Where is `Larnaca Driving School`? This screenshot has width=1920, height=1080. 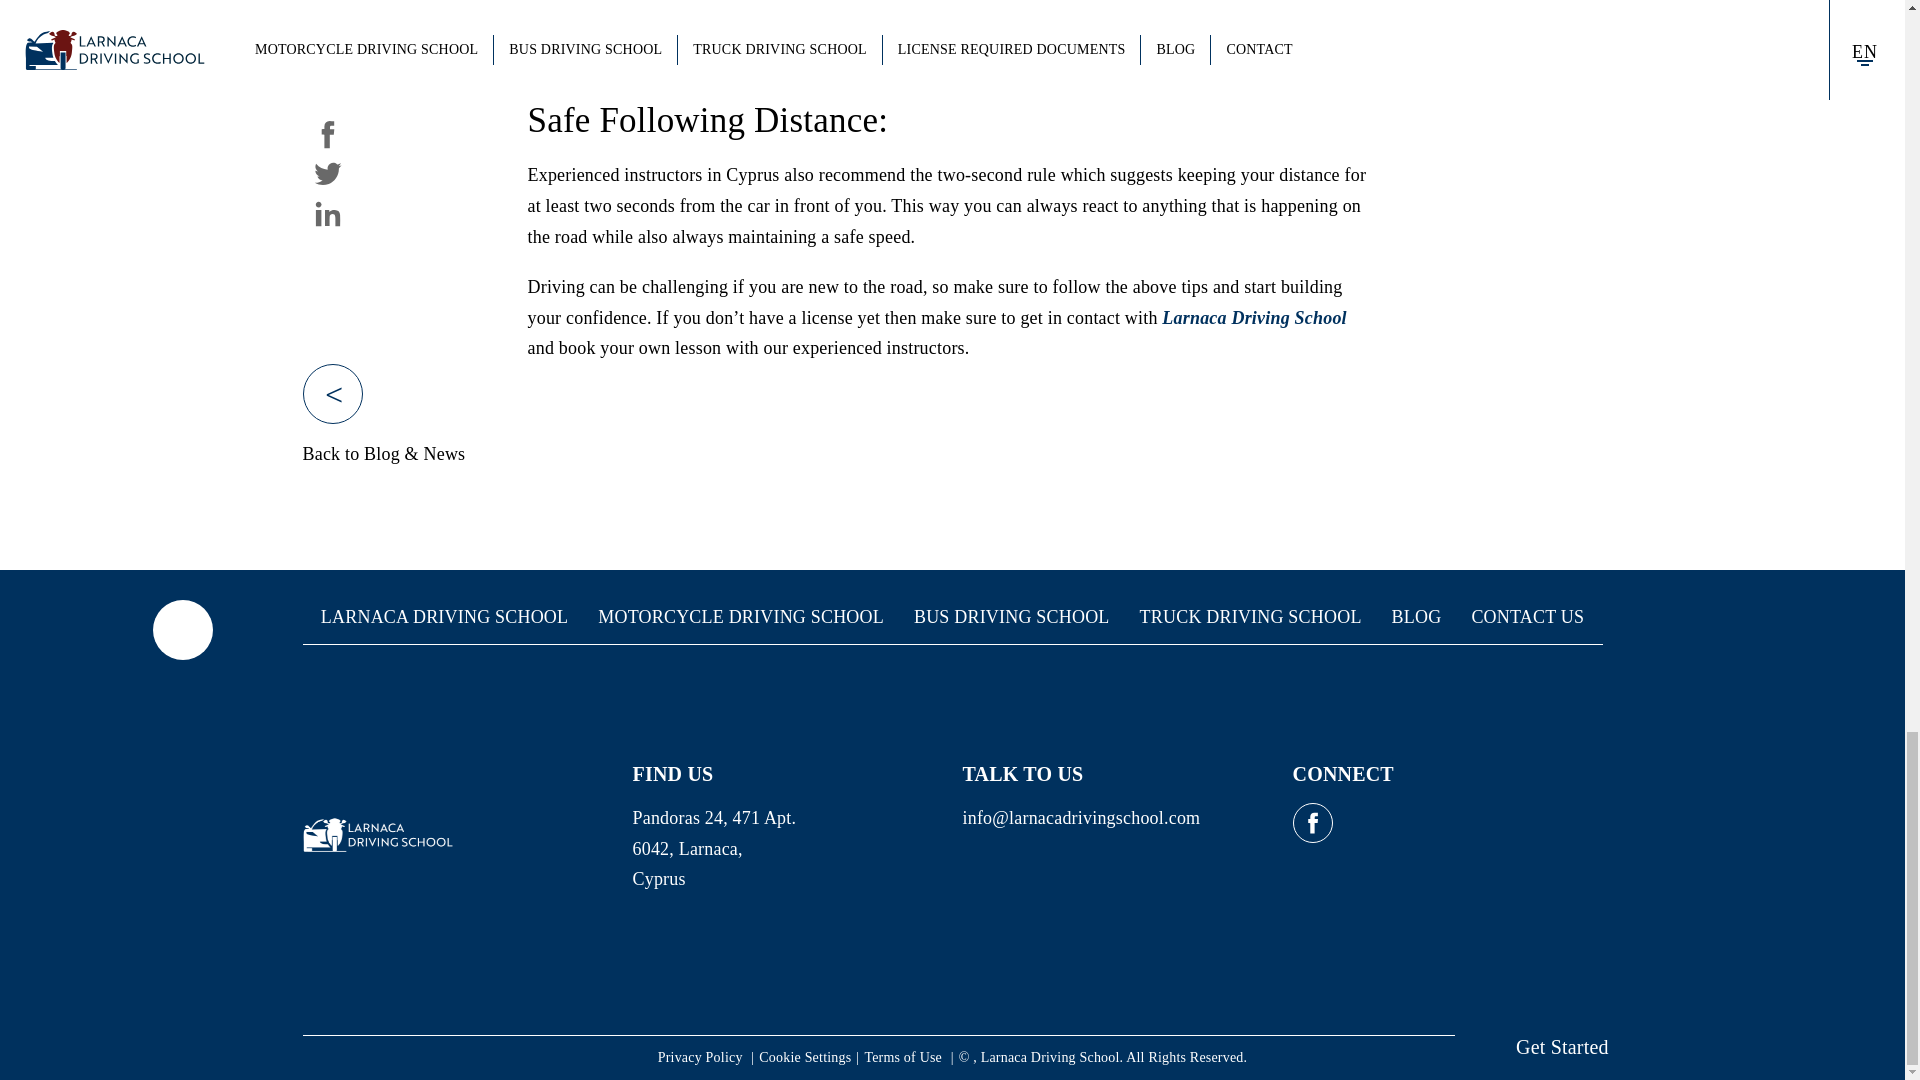
Larnaca Driving School is located at coordinates (1253, 318).